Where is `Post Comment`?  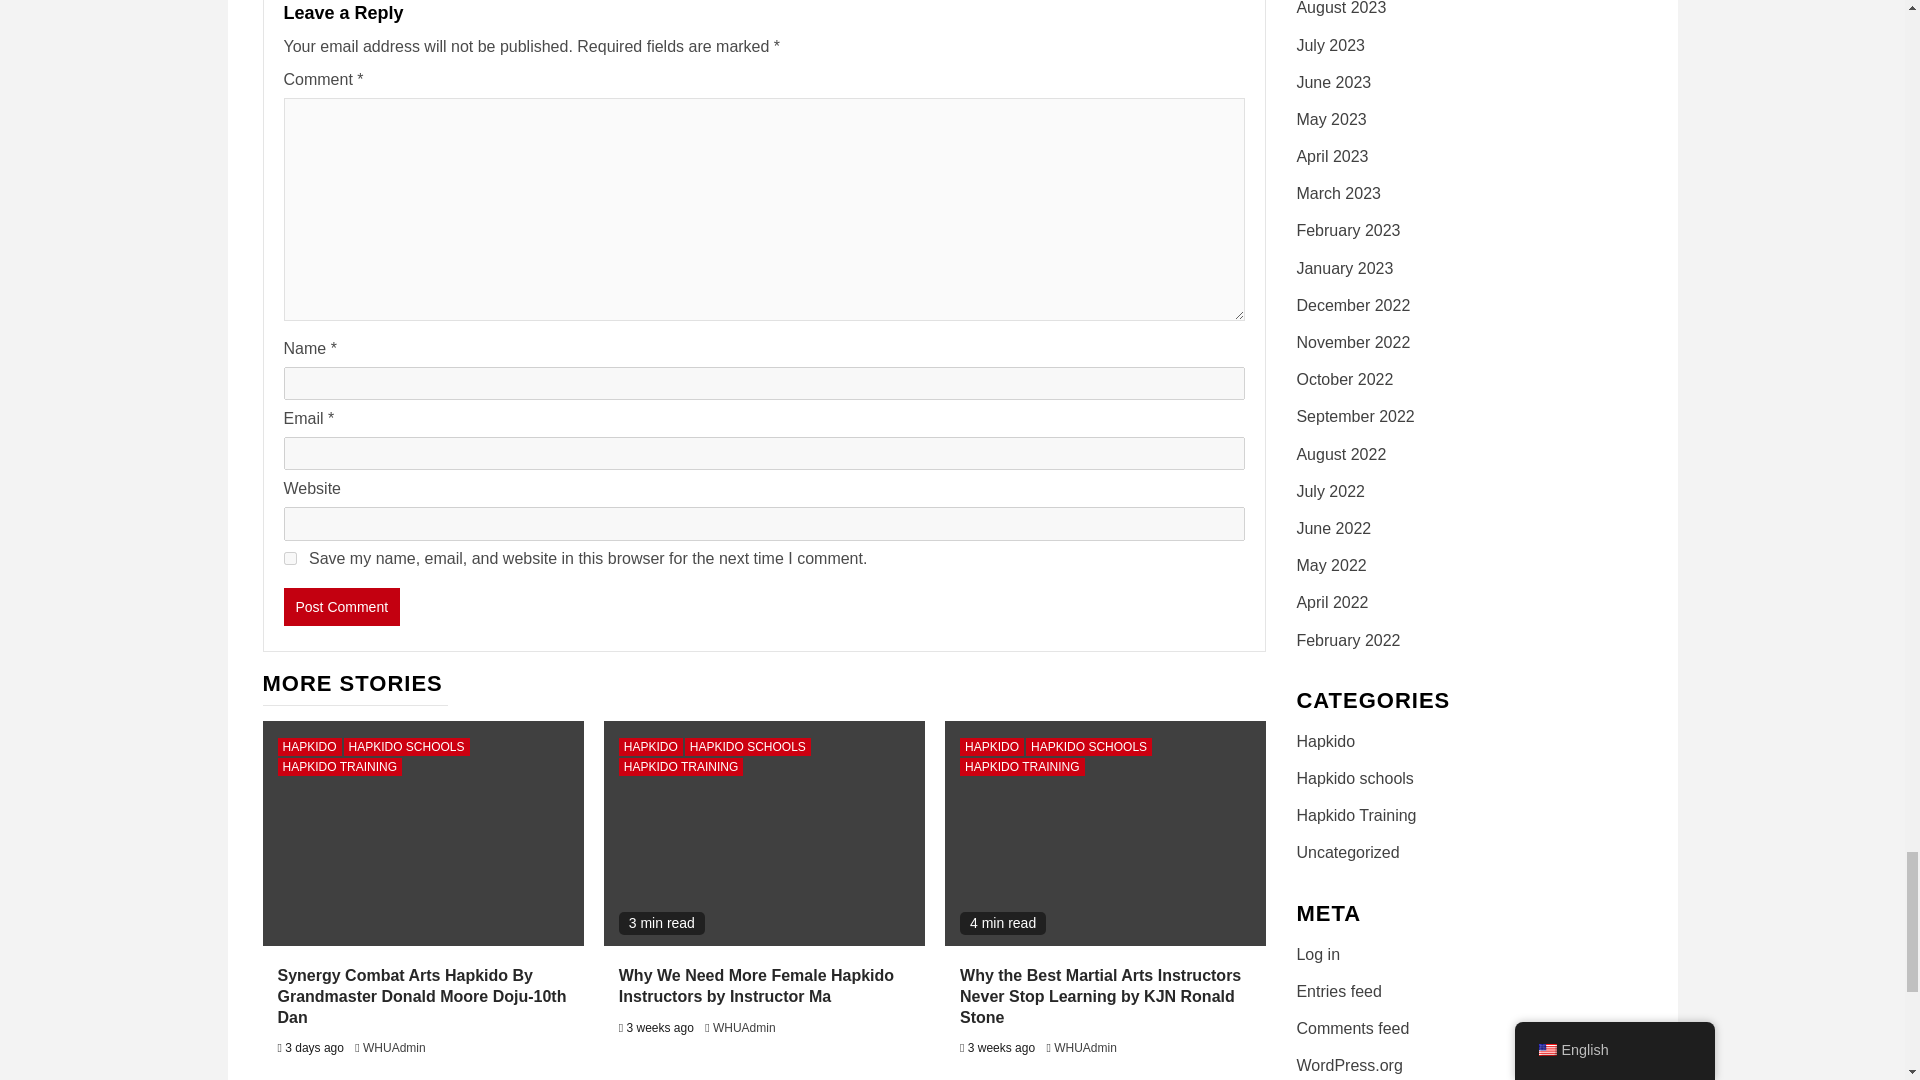 Post Comment is located at coordinates (342, 606).